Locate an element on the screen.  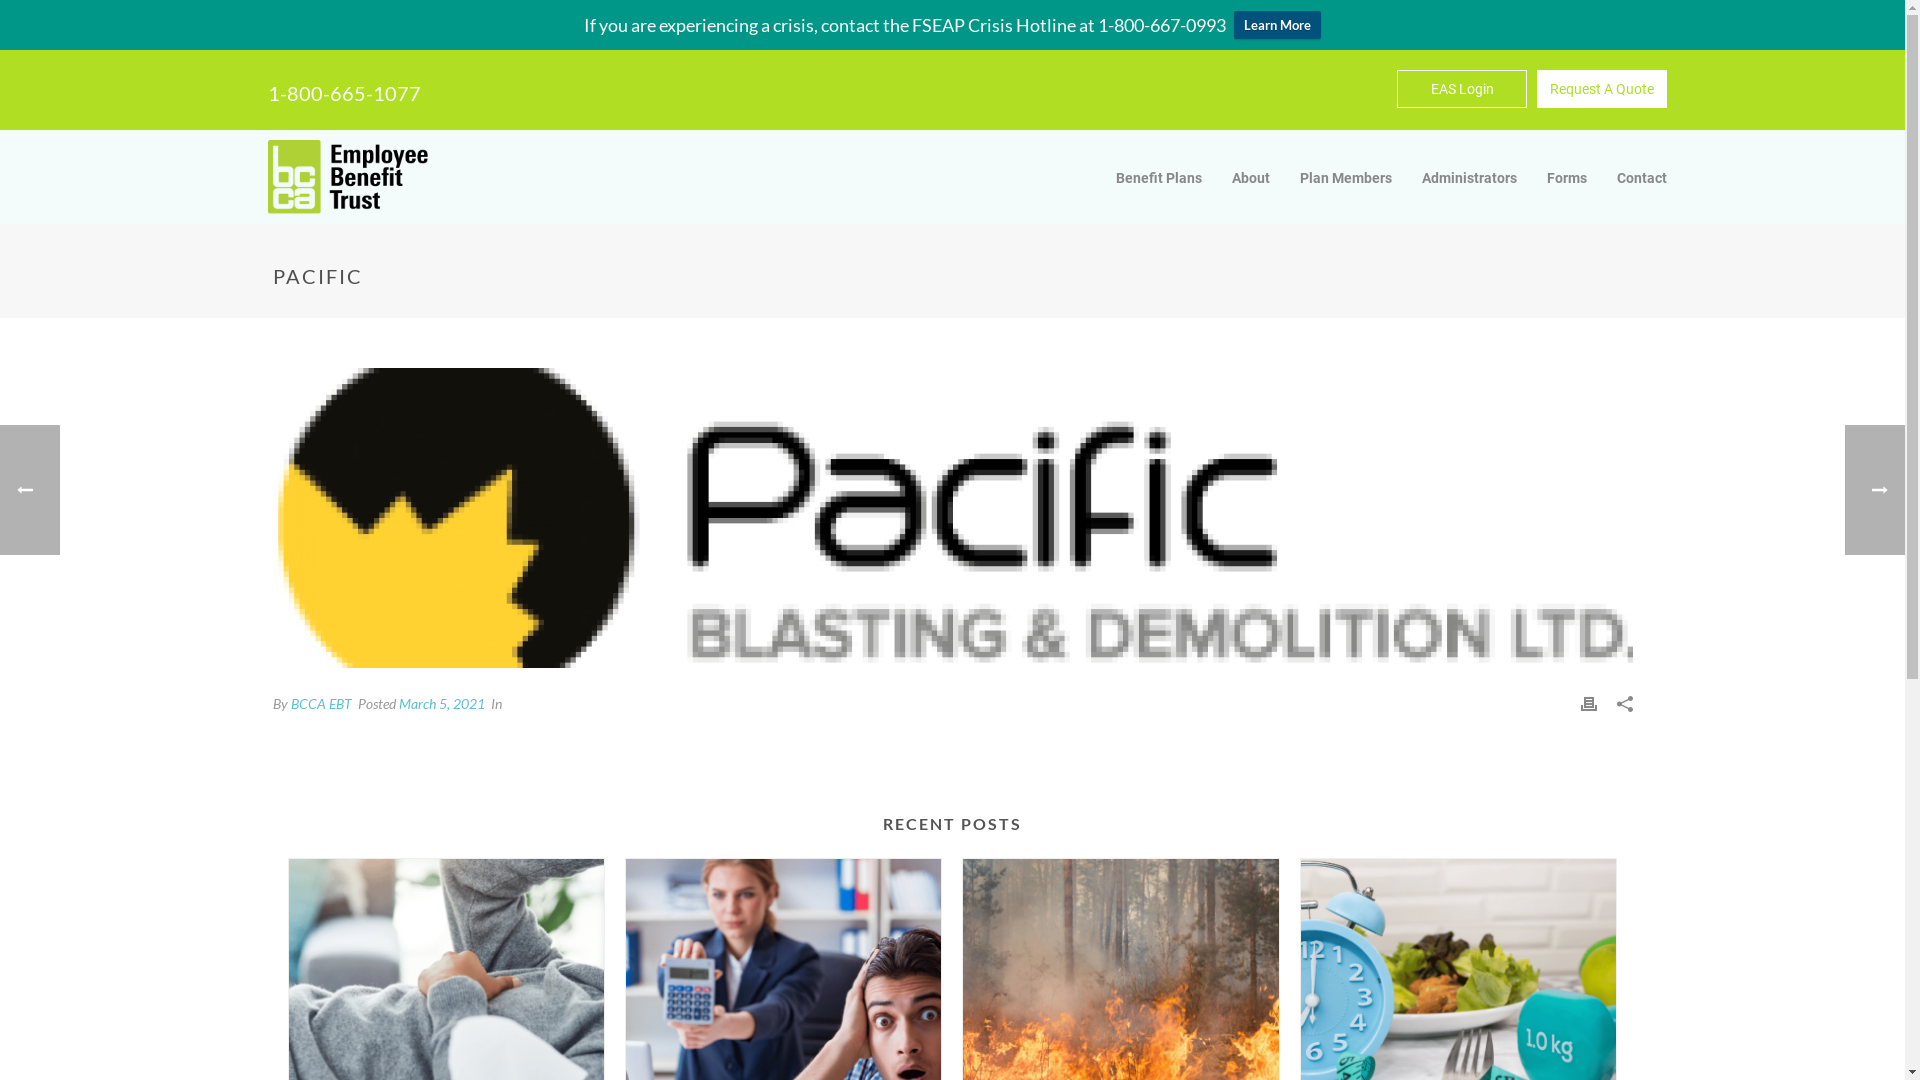
EAS Login is located at coordinates (1462, 89).